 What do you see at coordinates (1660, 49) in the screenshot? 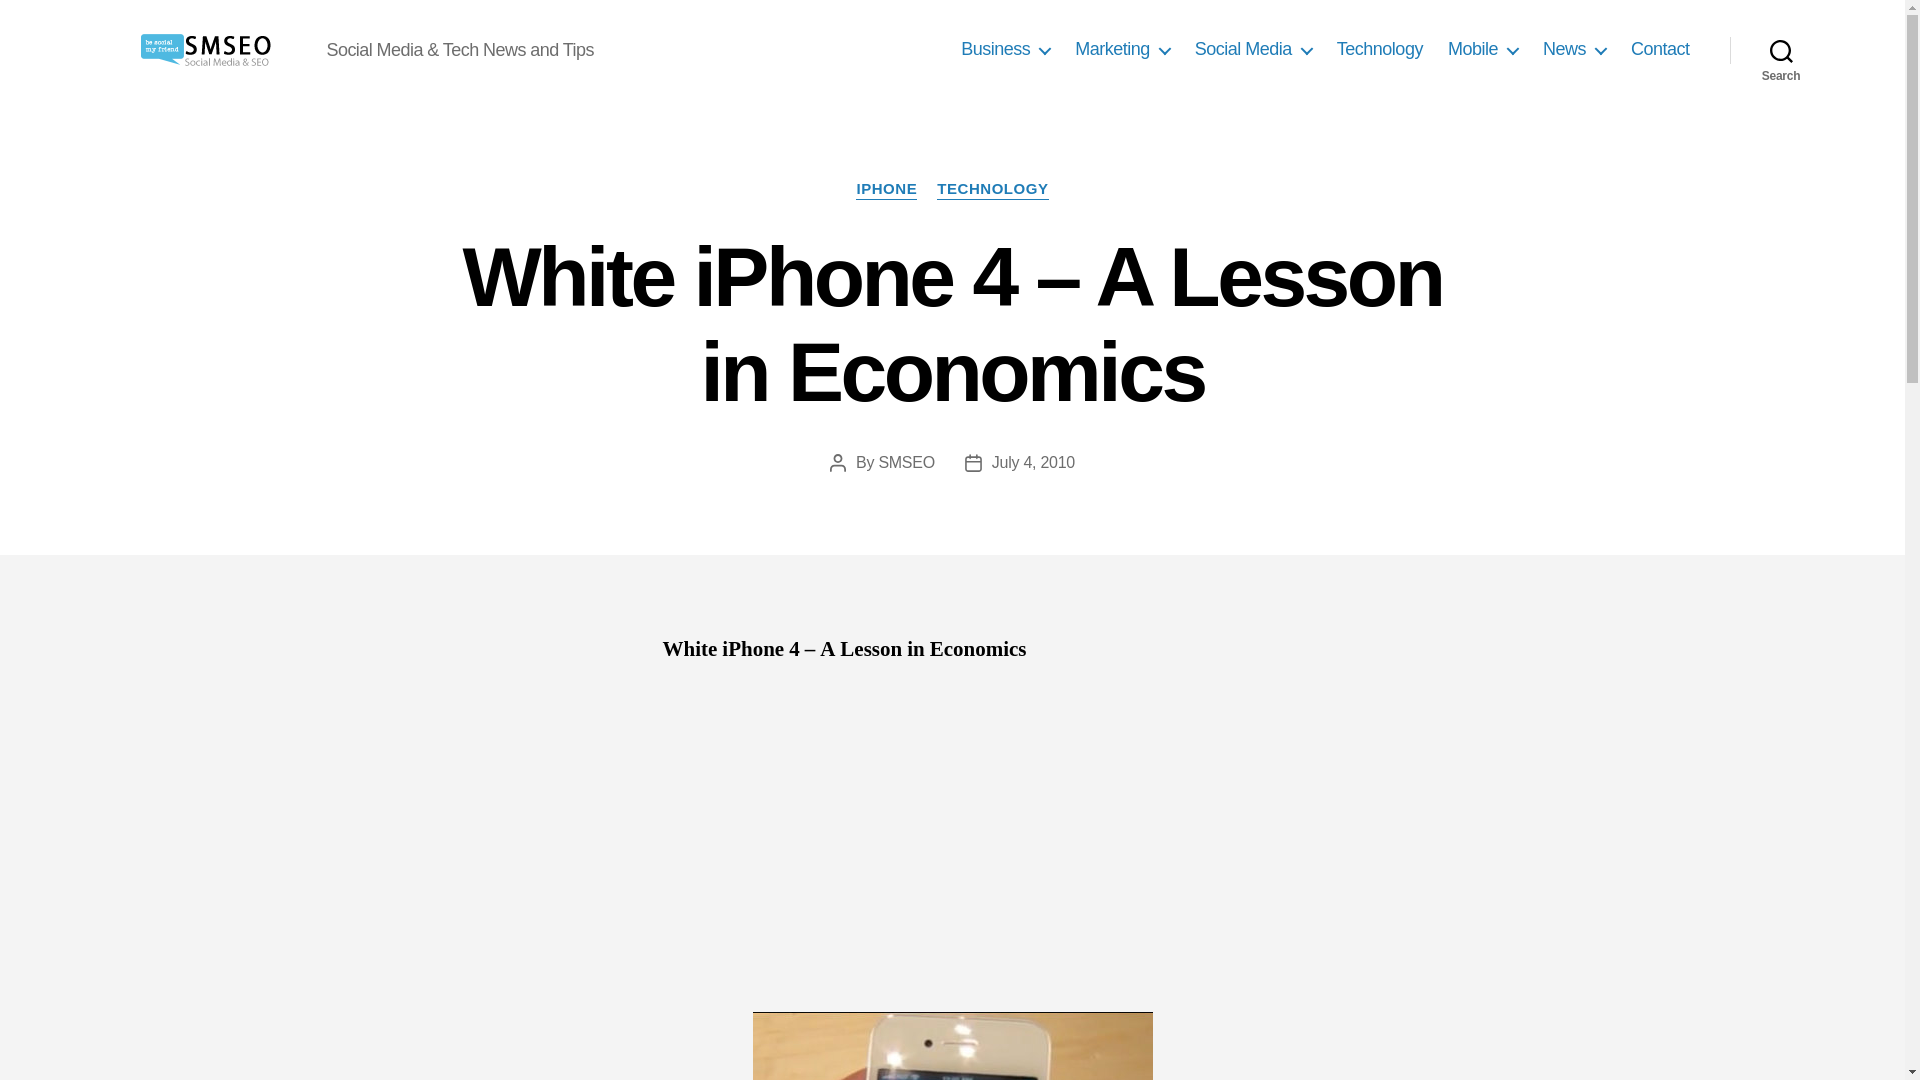
I see `Contact` at bounding box center [1660, 49].